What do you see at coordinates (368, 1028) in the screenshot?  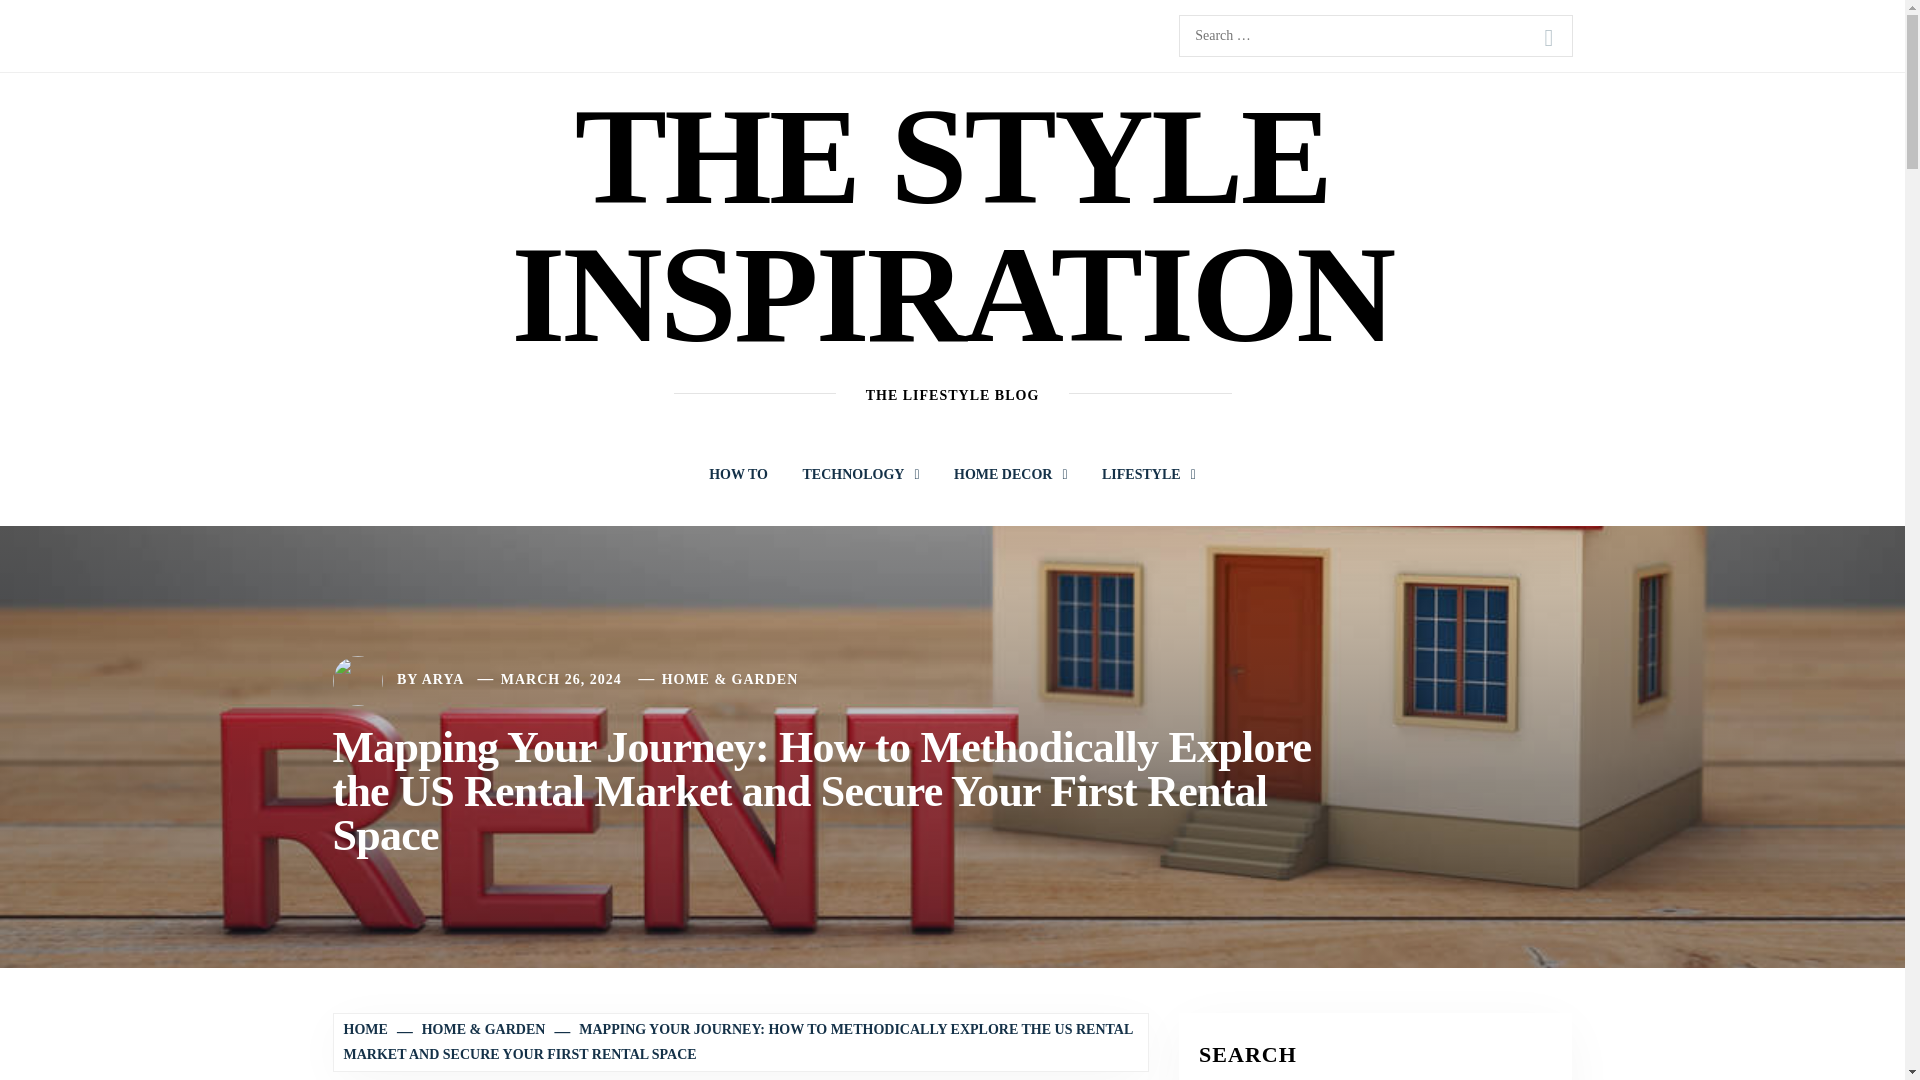 I see `HOME` at bounding box center [368, 1028].